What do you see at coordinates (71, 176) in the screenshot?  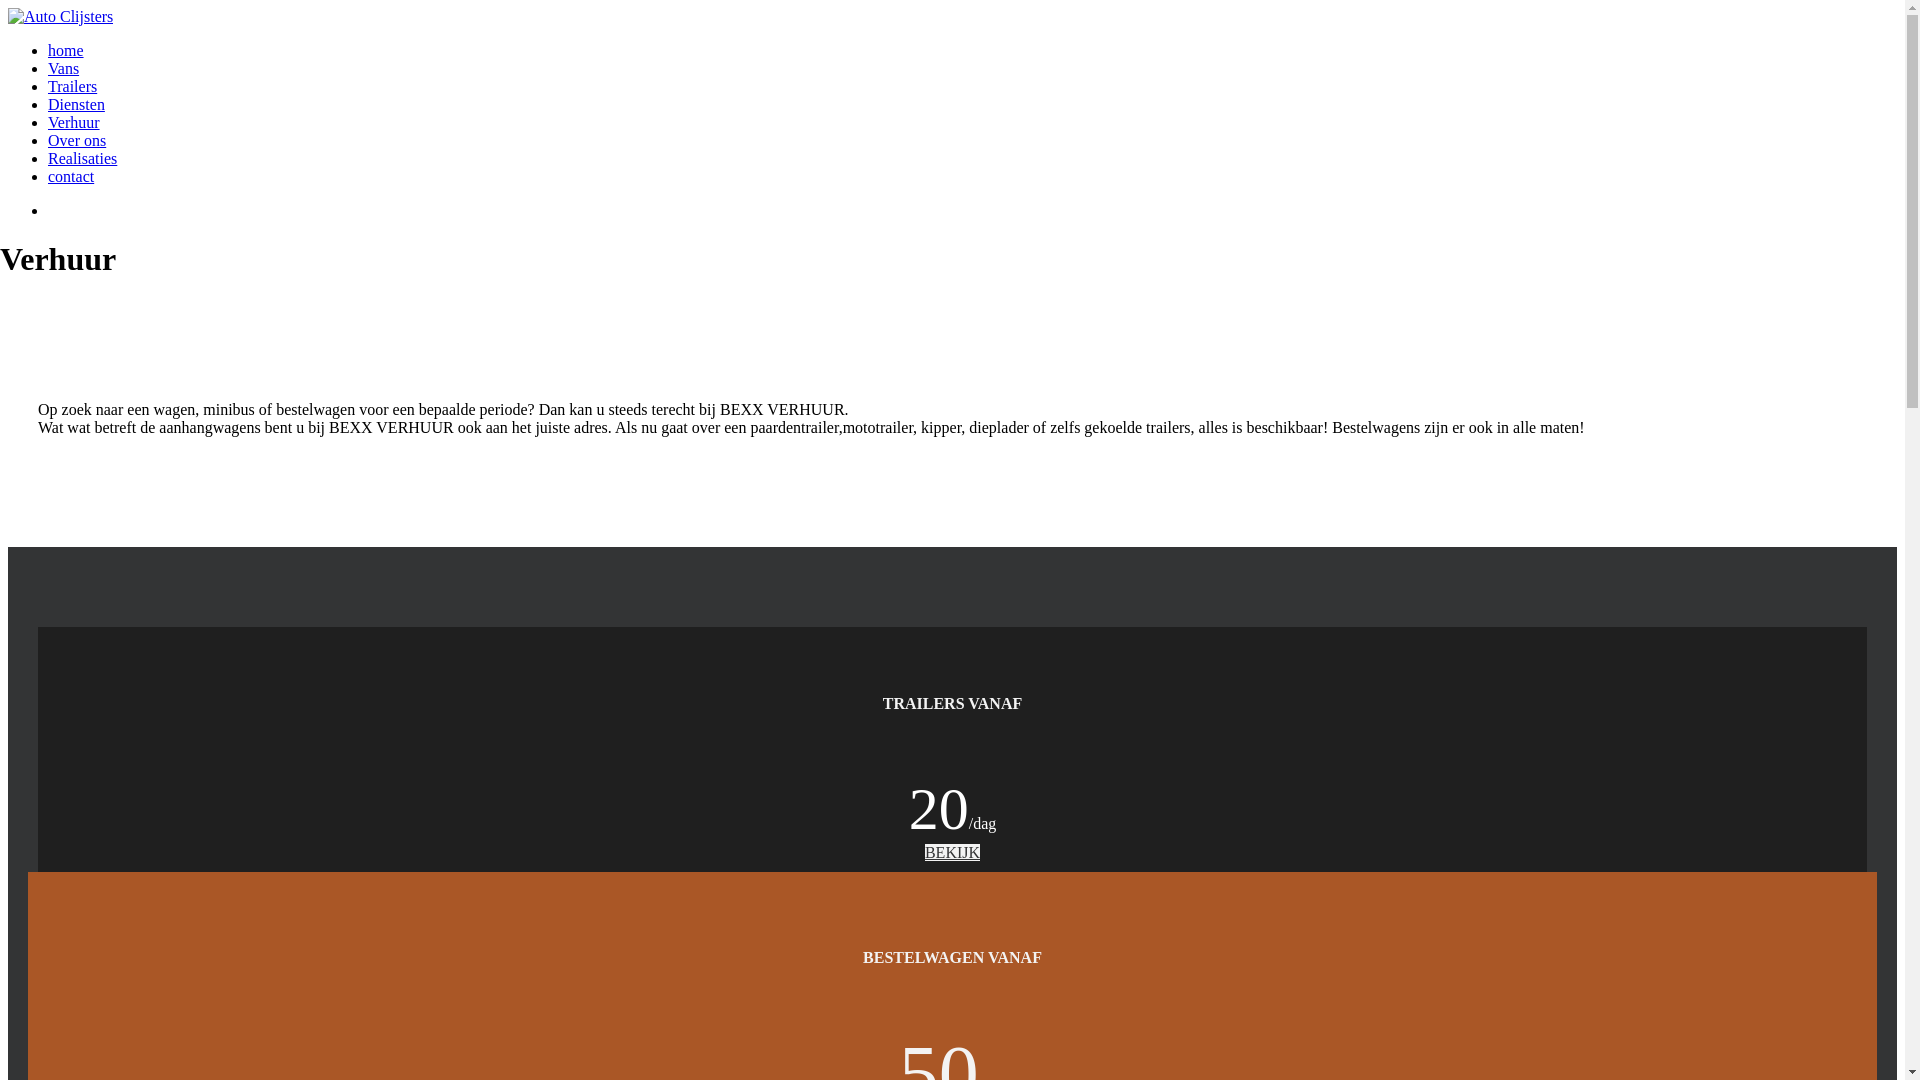 I see `contact` at bounding box center [71, 176].